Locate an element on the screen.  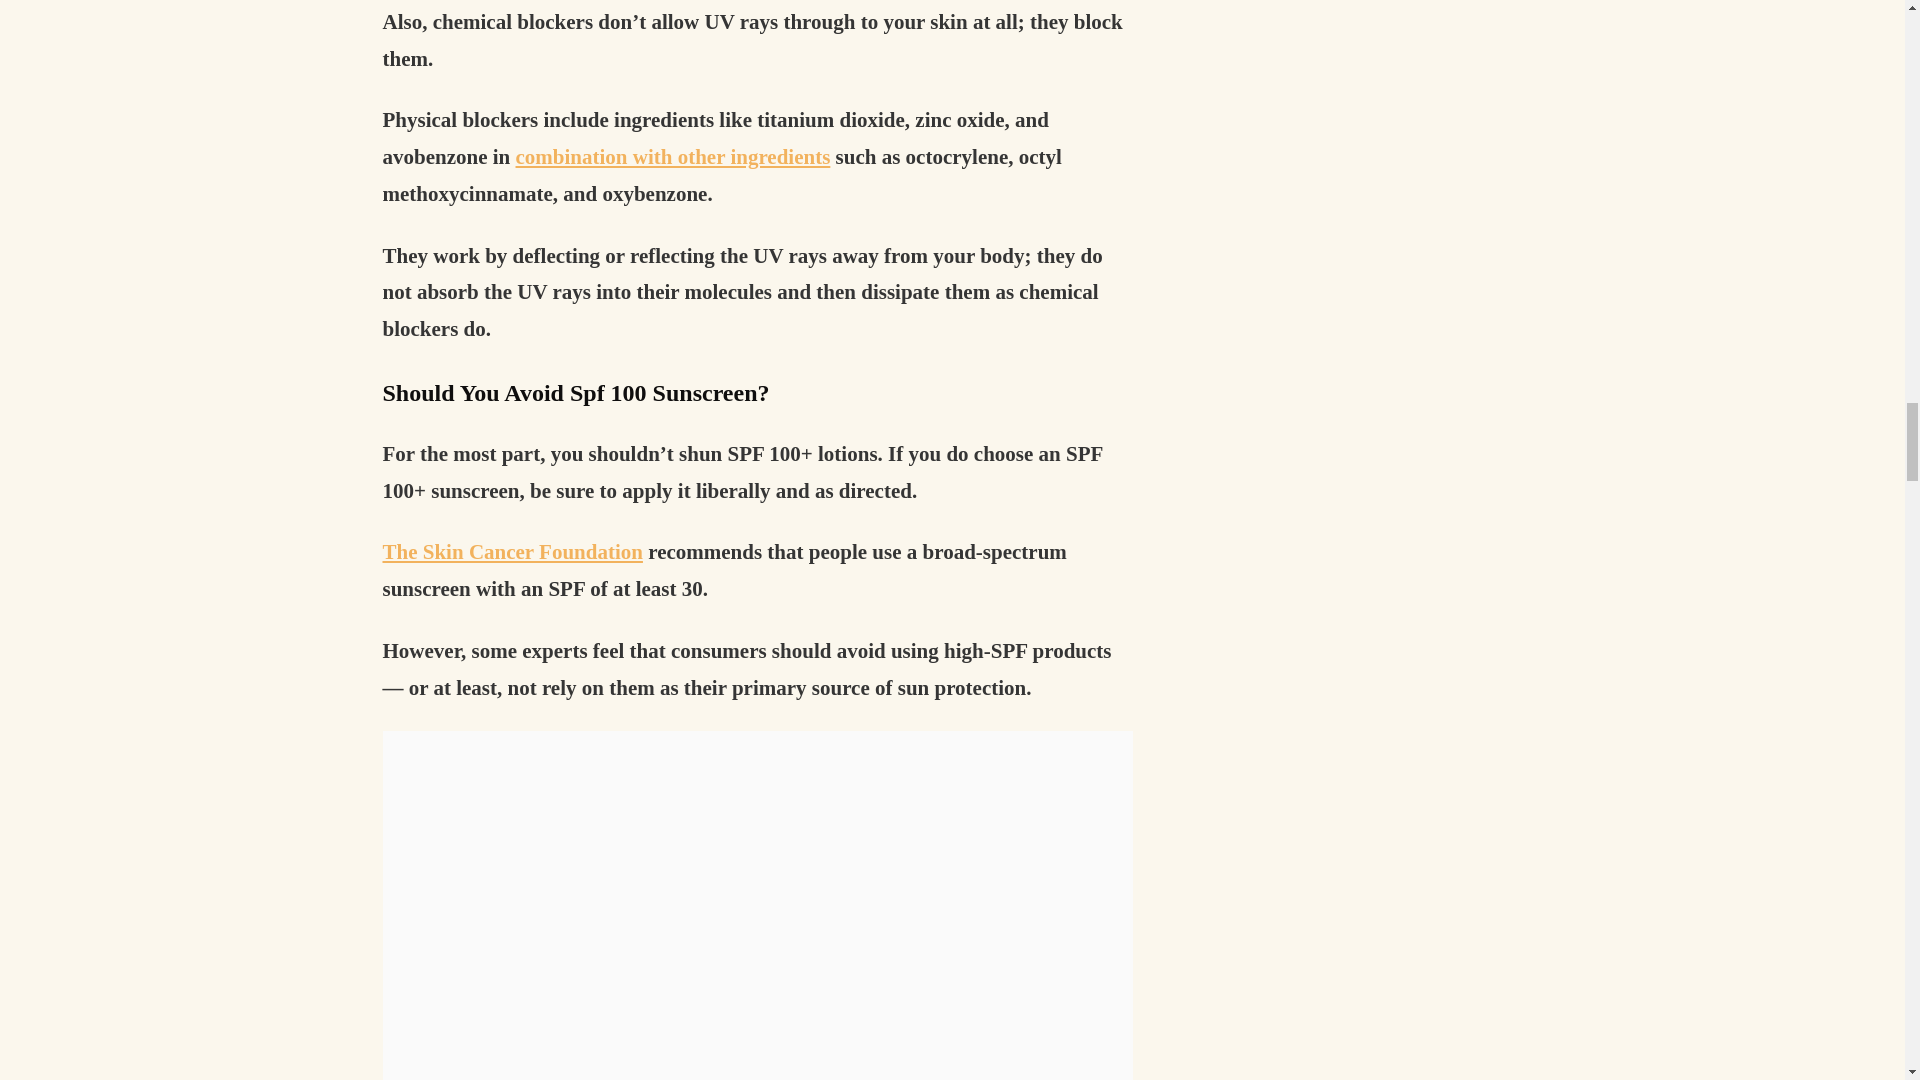
The Skin Cancer Foundation is located at coordinates (512, 552).